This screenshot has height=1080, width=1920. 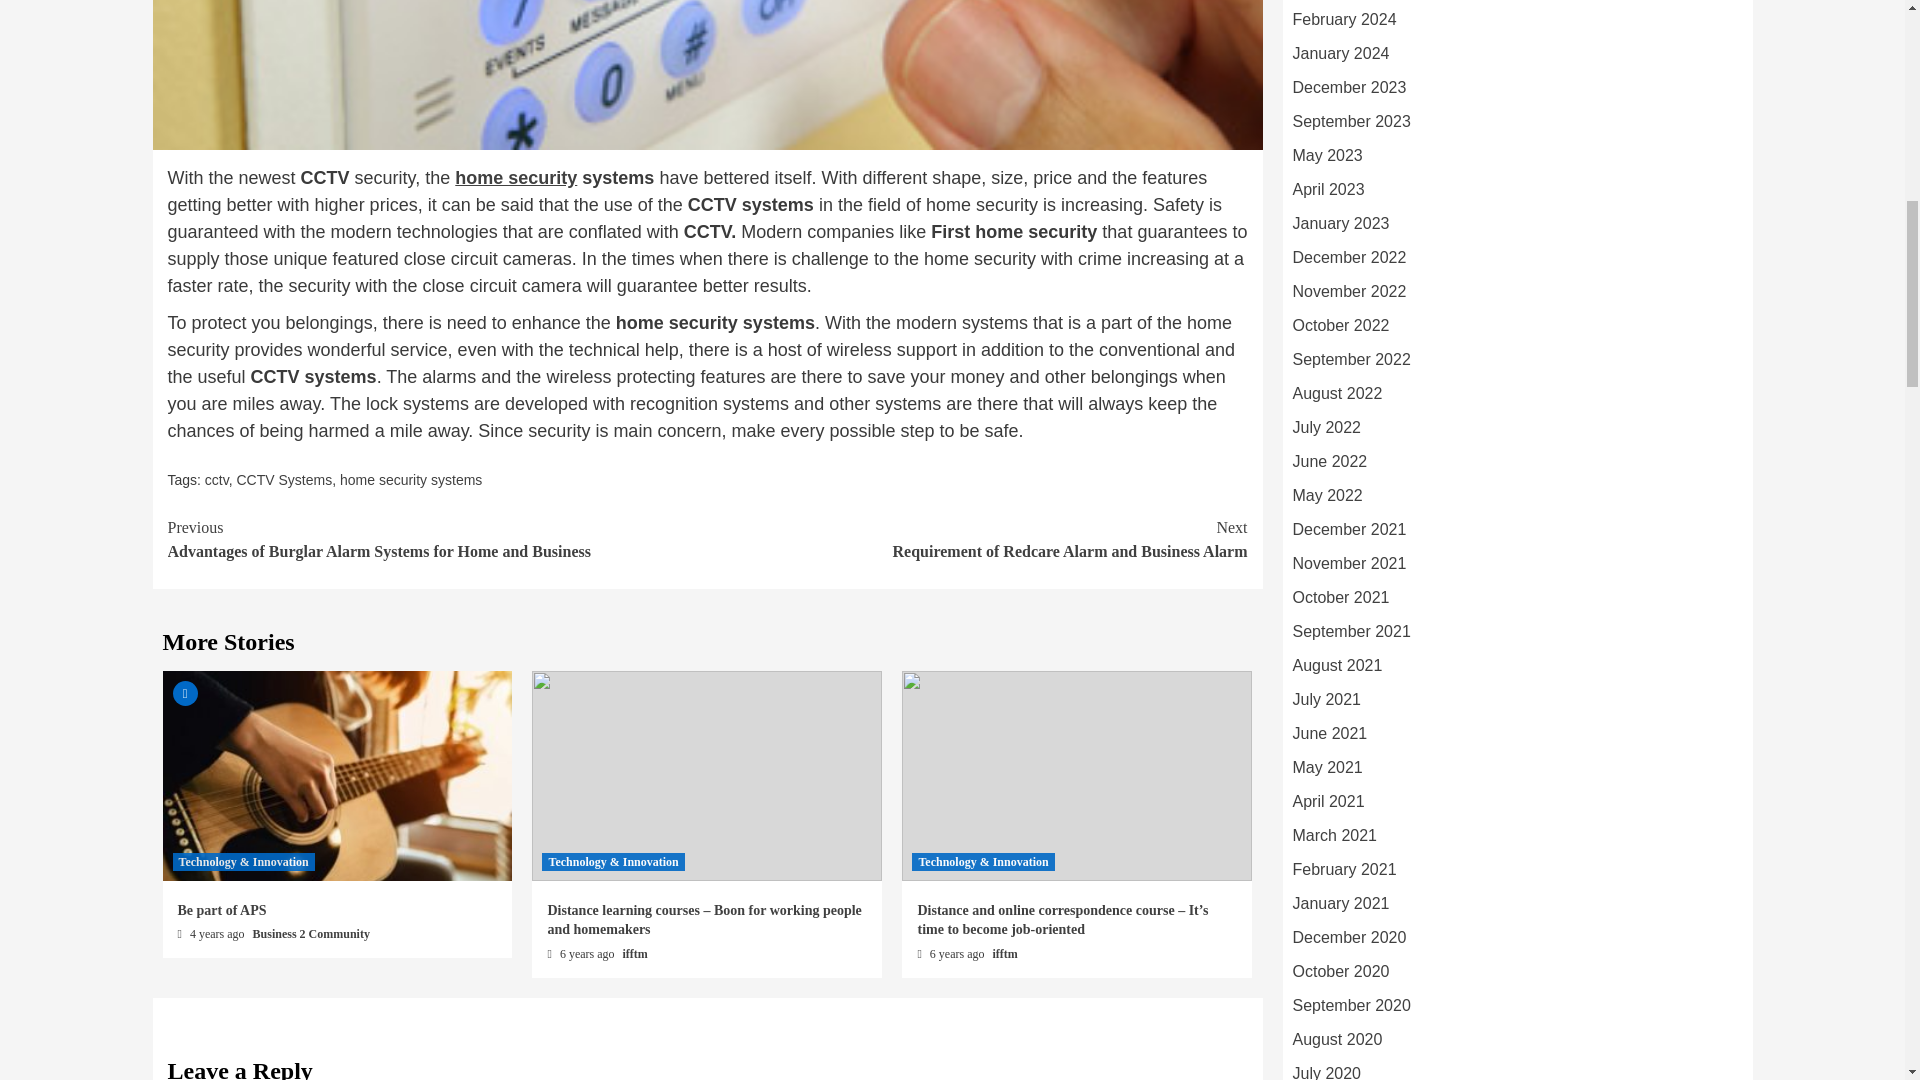 I want to click on Be part of APS, so click(x=222, y=910).